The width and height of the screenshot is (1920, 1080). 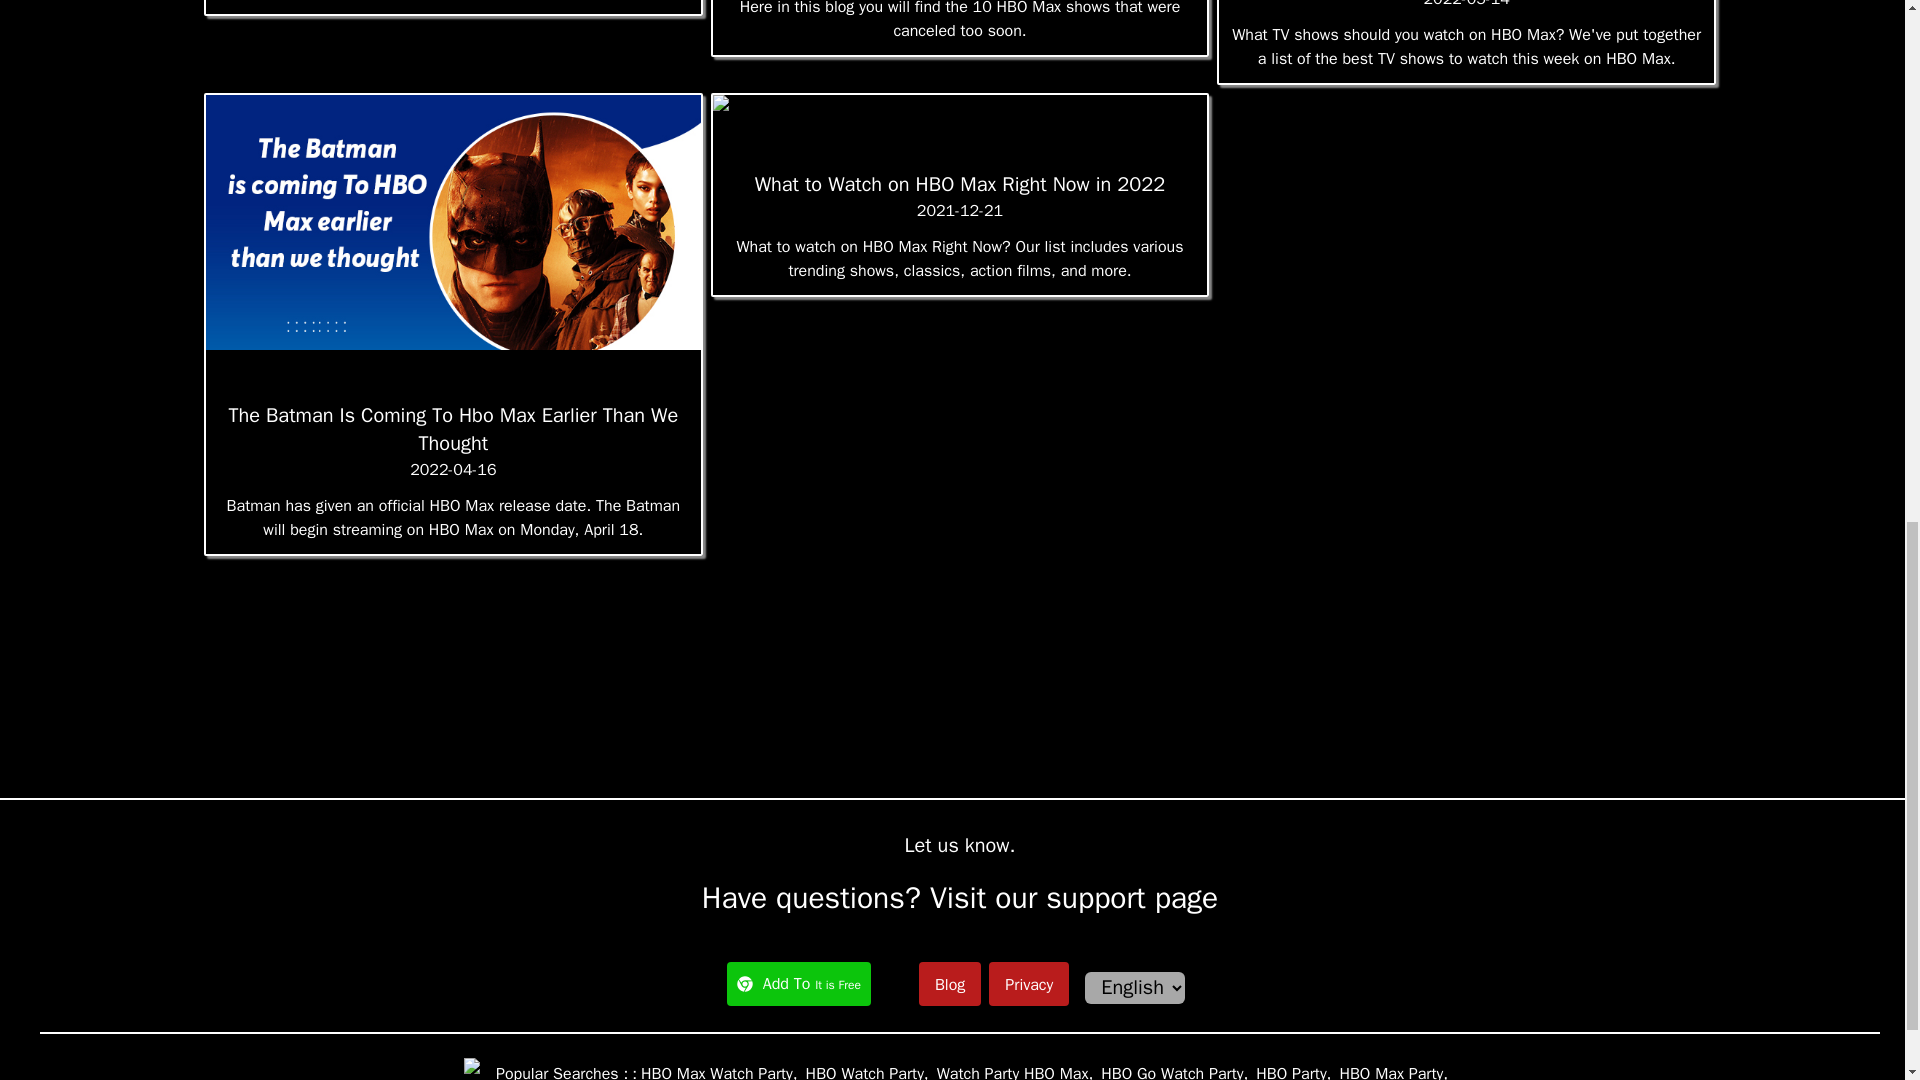 What do you see at coordinates (950, 984) in the screenshot?
I see `Blog` at bounding box center [950, 984].